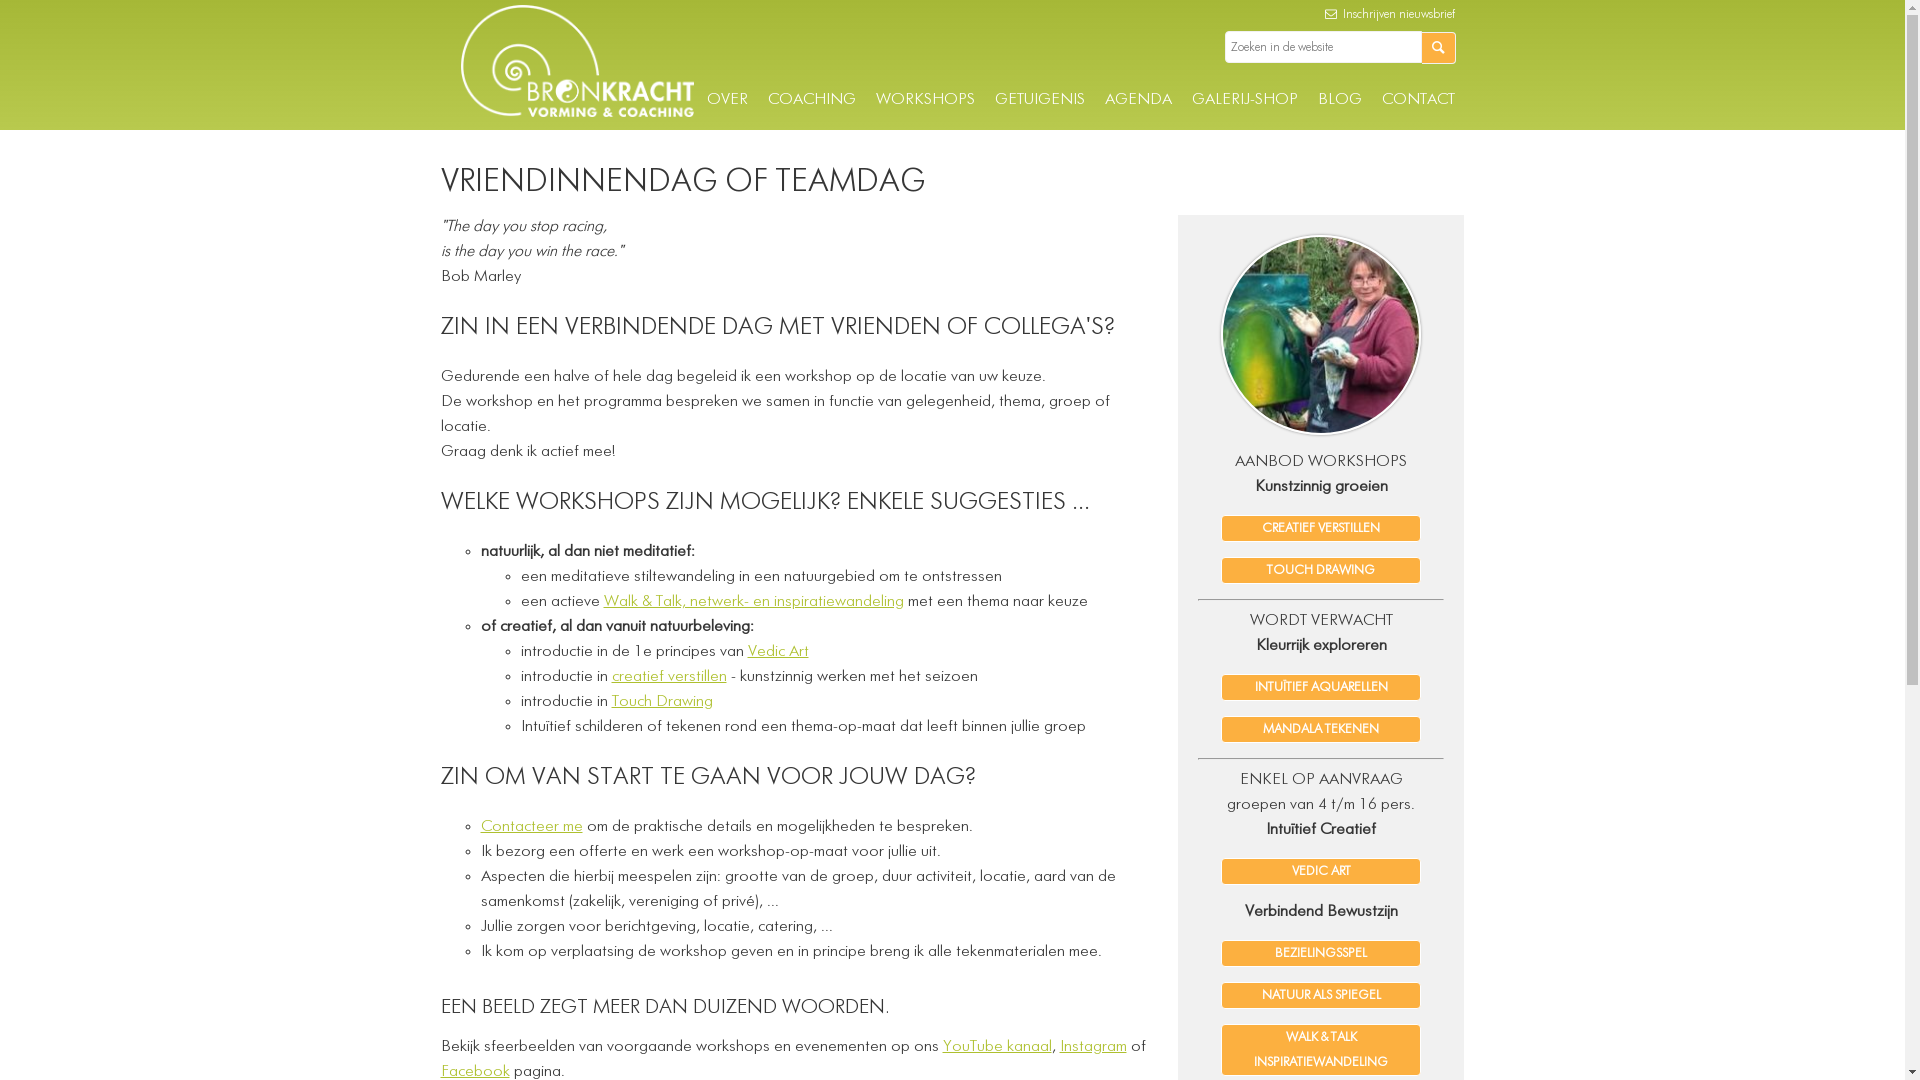 This screenshot has width=1920, height=1080. I want to click on WALK & TALK INSPIRATIEWANDELING, so click(1321, 1050).